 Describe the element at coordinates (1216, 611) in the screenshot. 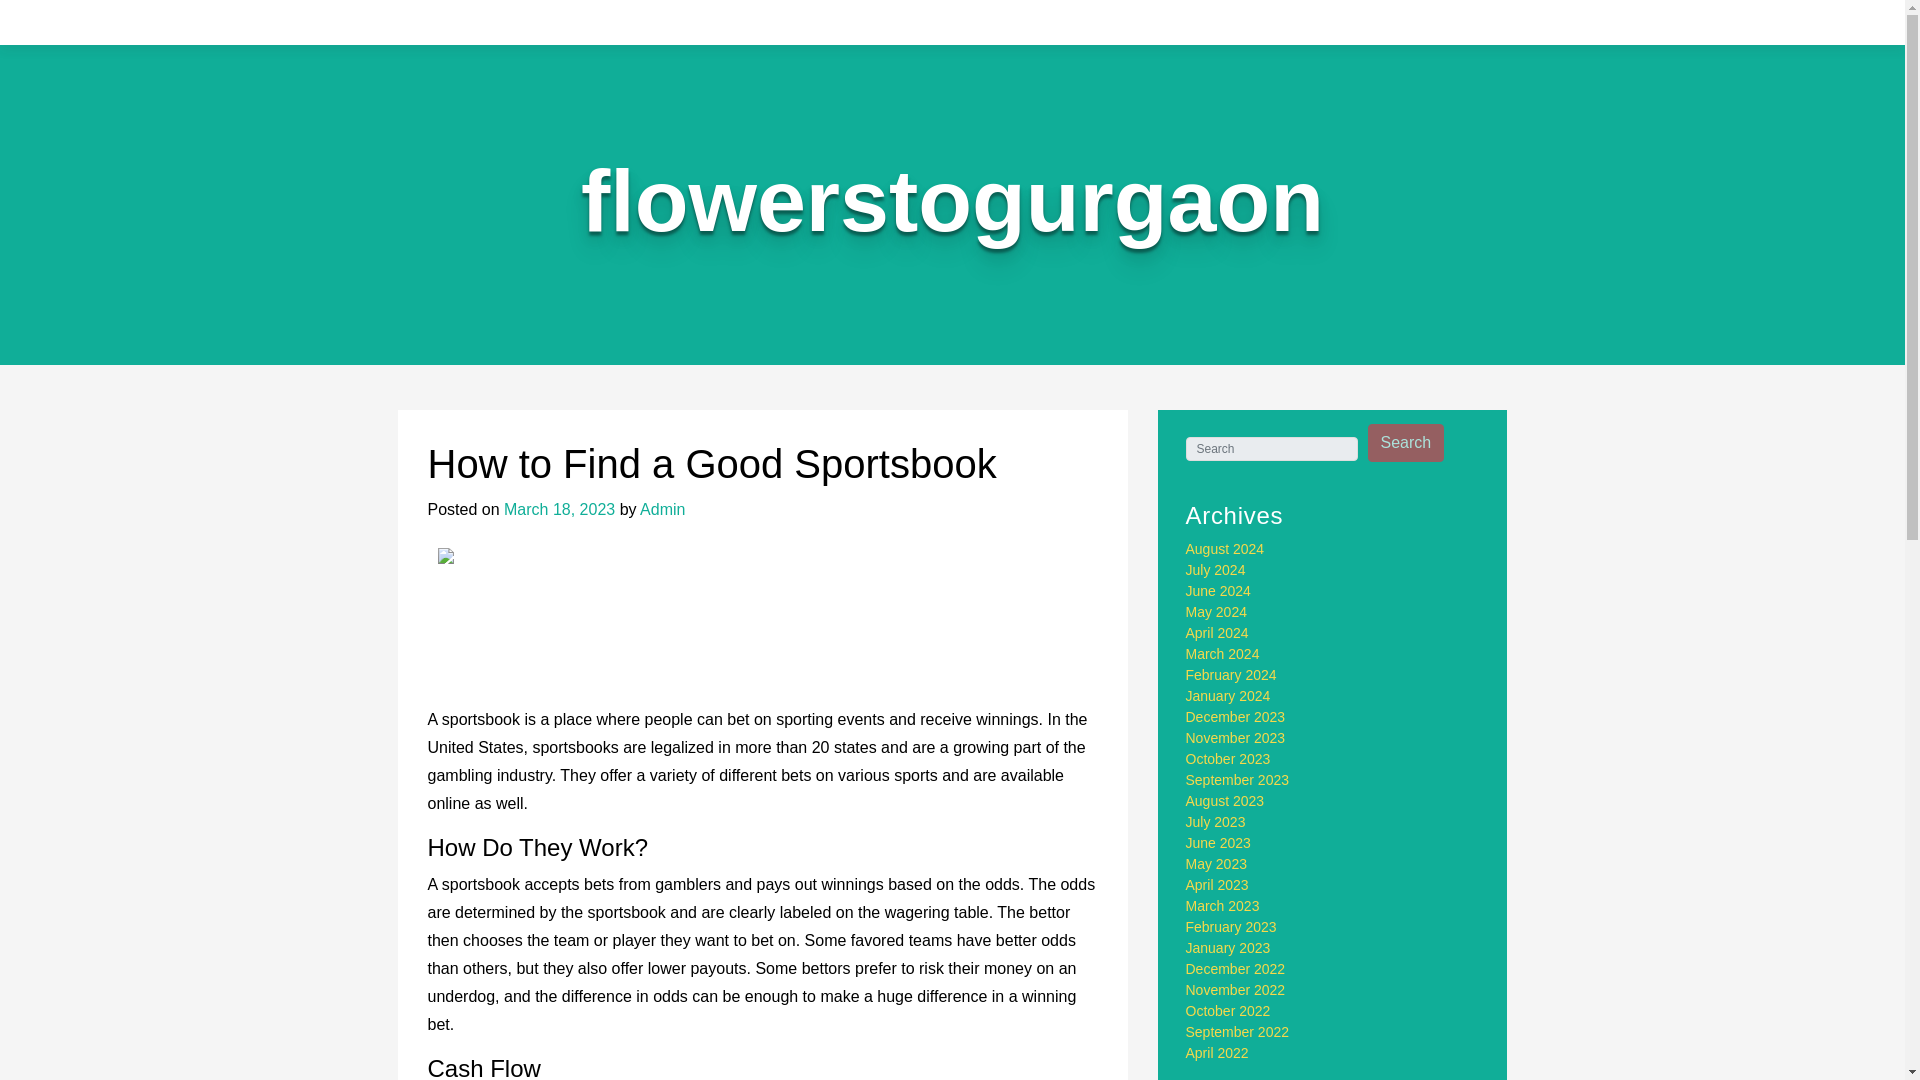

I see `May 2024` at that location.